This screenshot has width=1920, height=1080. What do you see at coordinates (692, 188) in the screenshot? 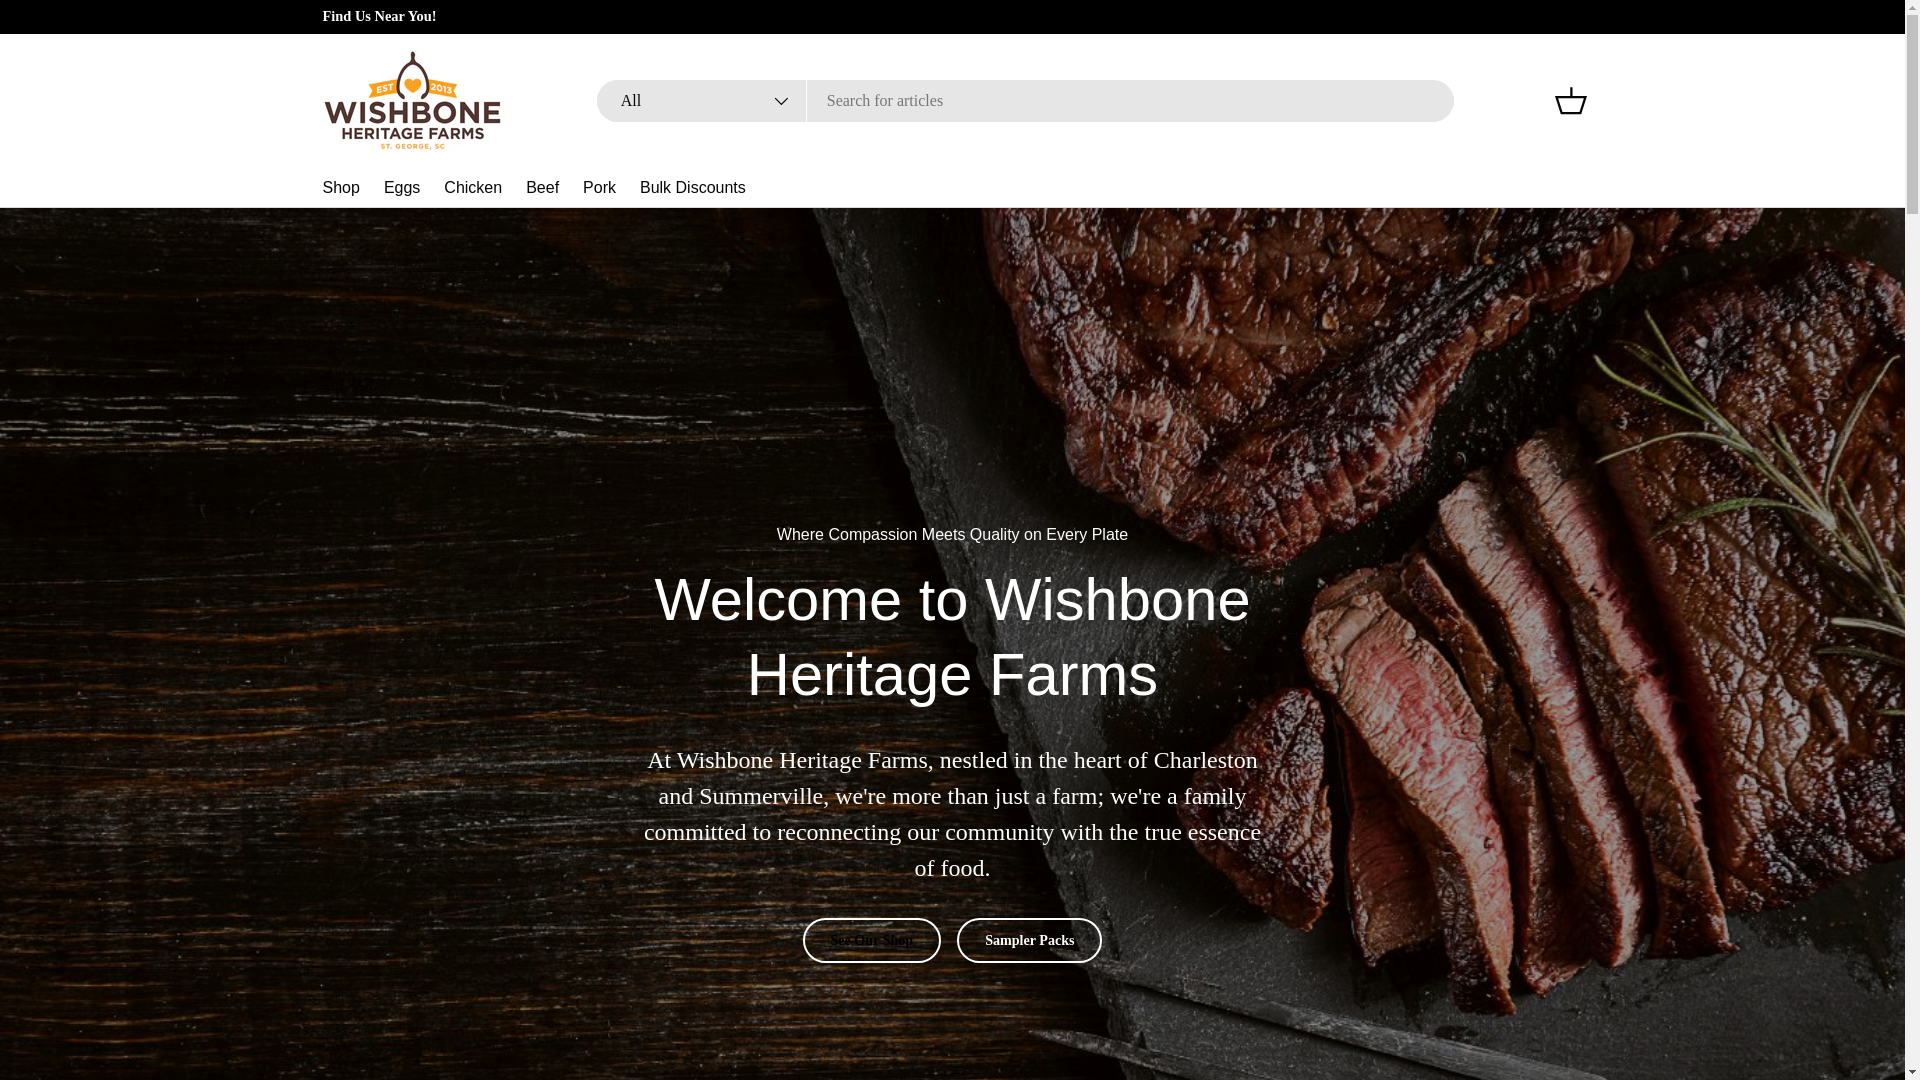
I see `Bulk Discounts` at bounding box center [692, 188].